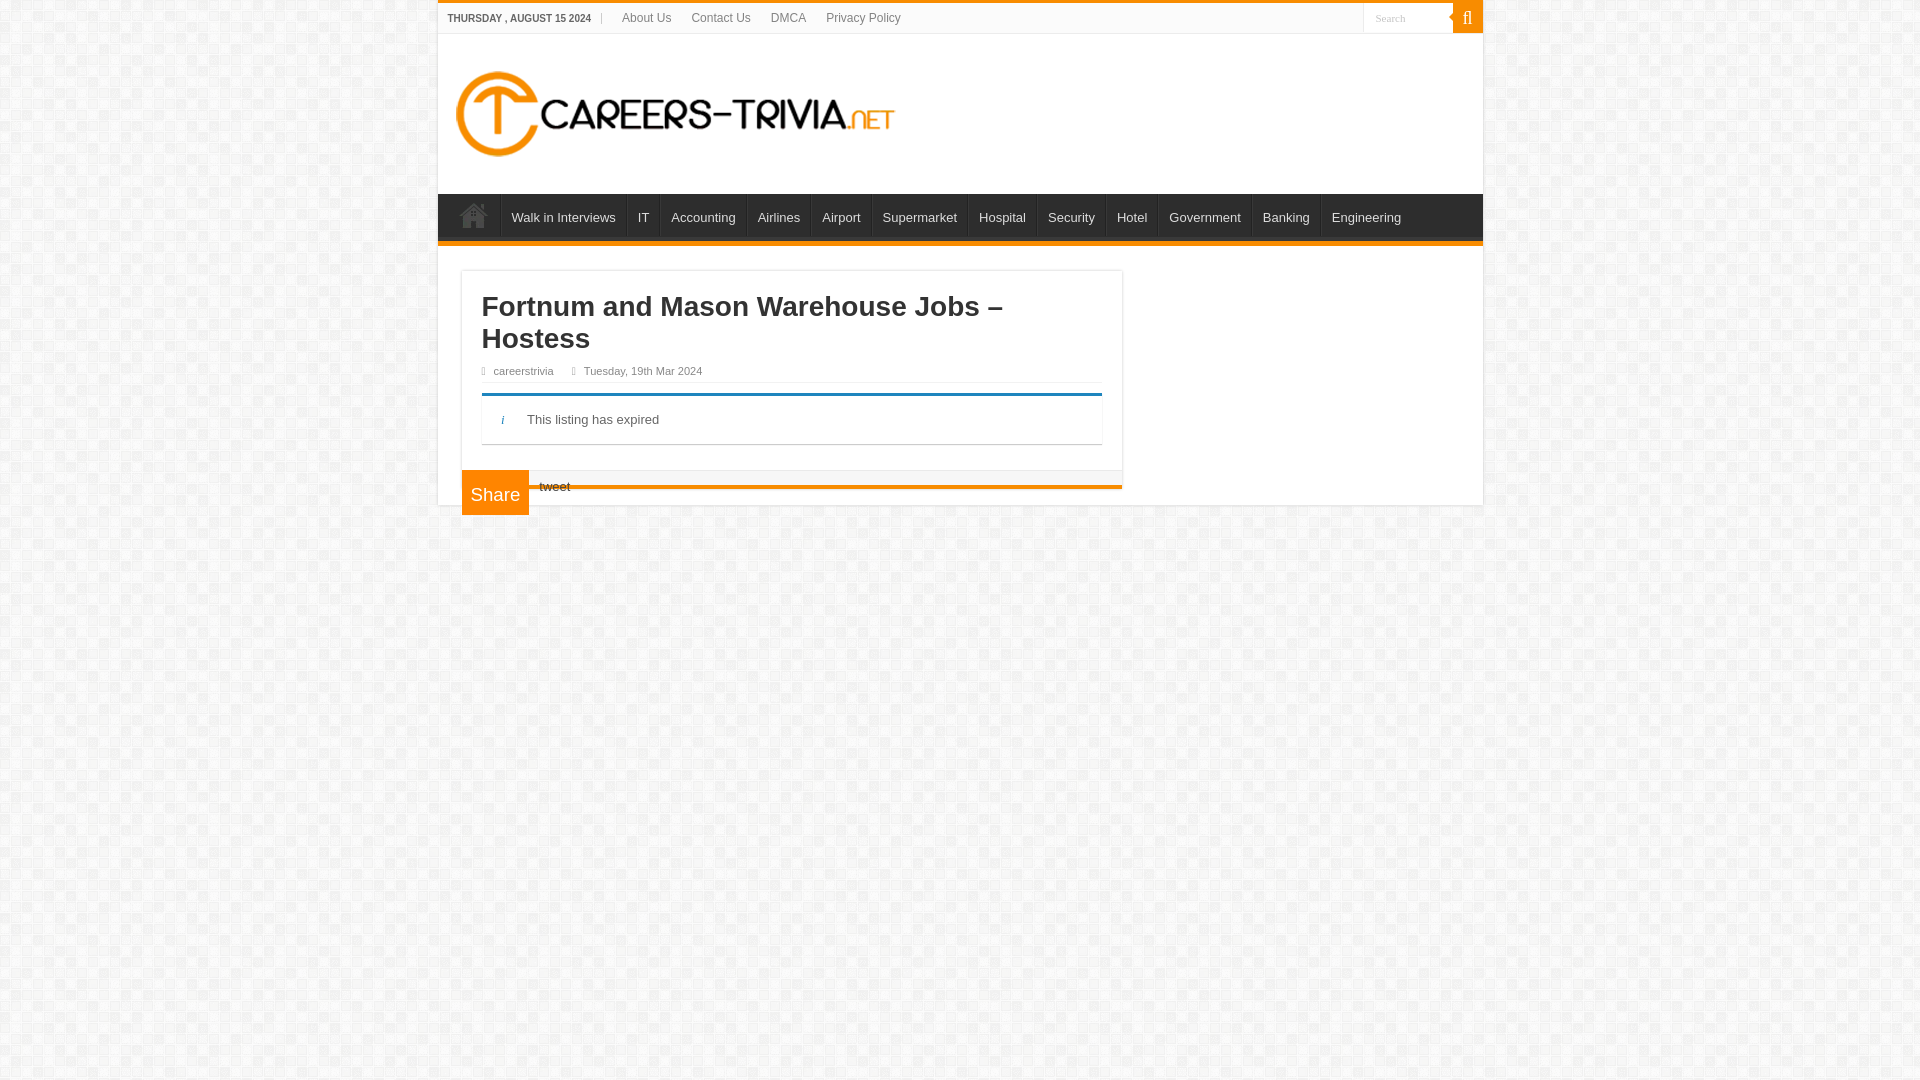 The width and height of the screenshot is (1920, 1080). Describe the element at coordinates (1204, 215) in the screenshot. I see `Government` at that location.